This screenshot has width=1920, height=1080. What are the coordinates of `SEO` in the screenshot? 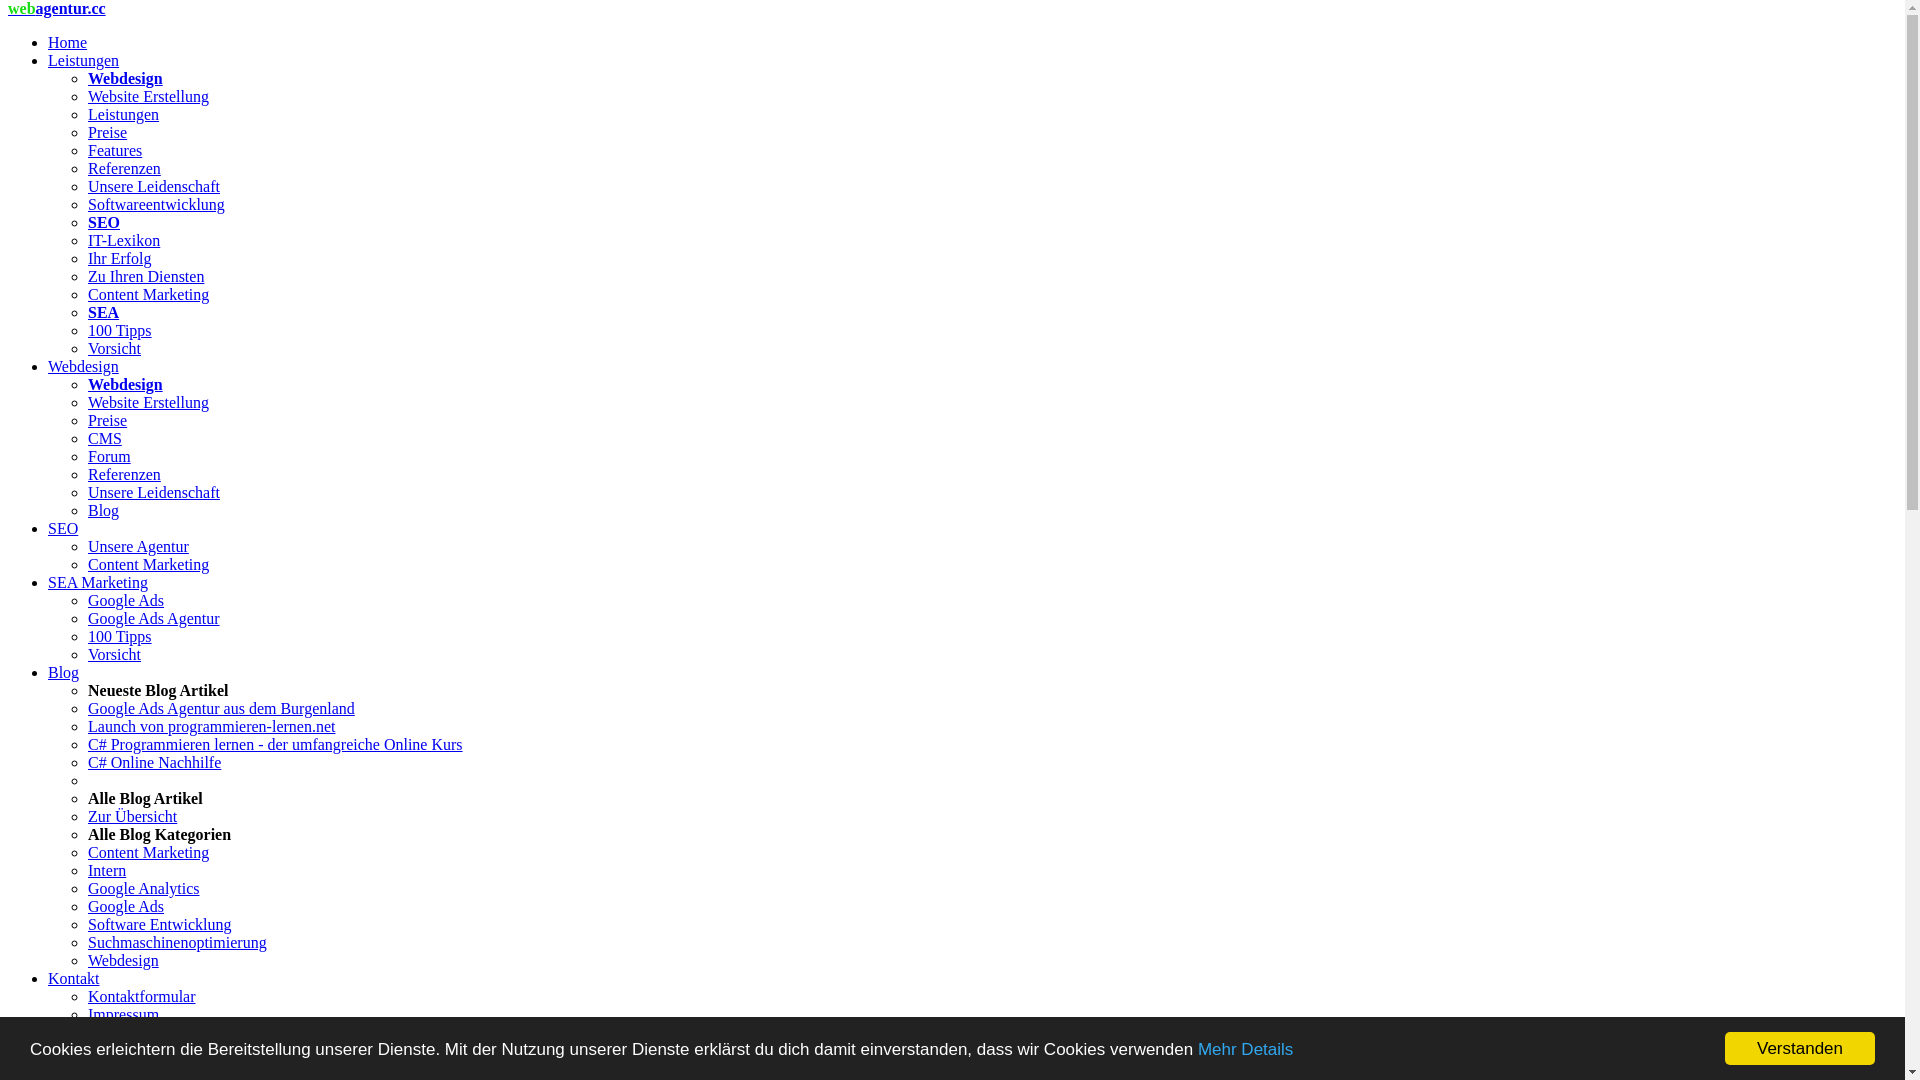 It's located at (63, 528).